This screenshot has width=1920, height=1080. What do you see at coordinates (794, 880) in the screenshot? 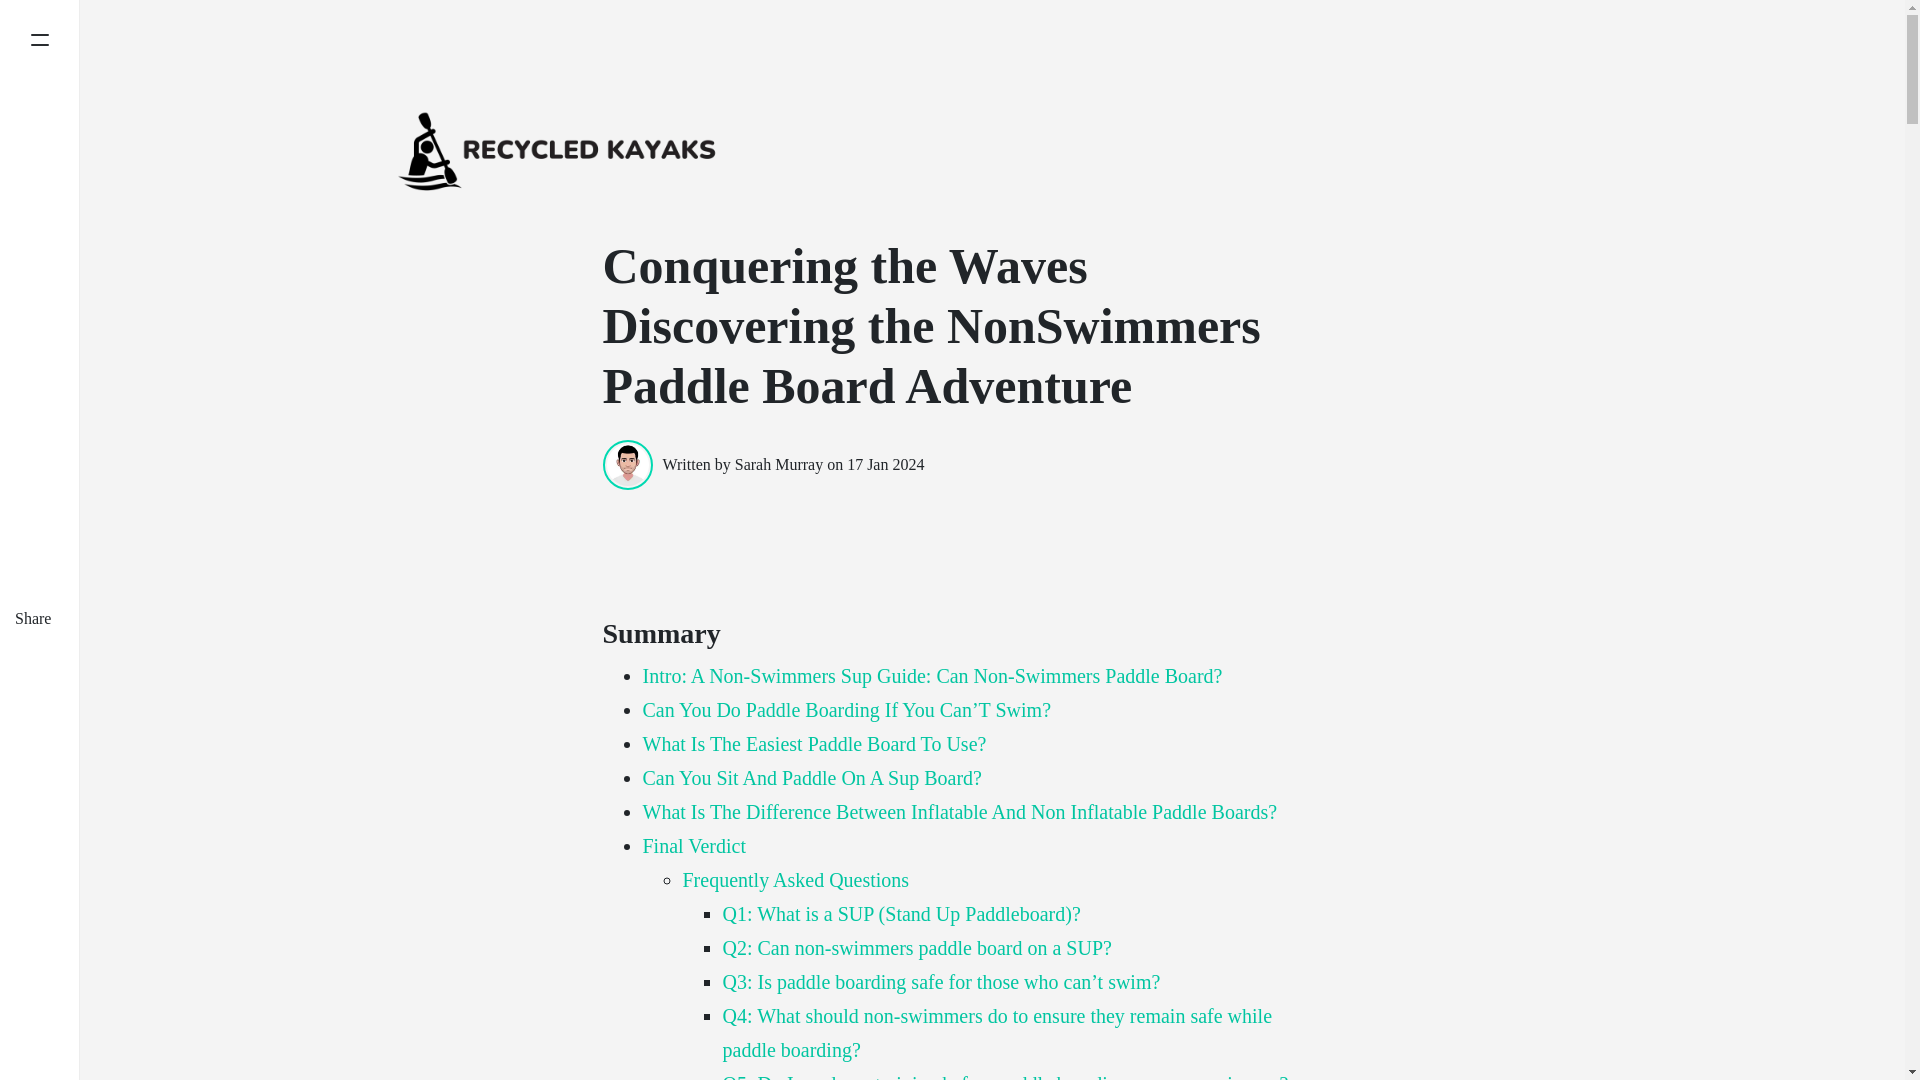
I see `Frequently Asked Questions` at bounding box center [794, 880].